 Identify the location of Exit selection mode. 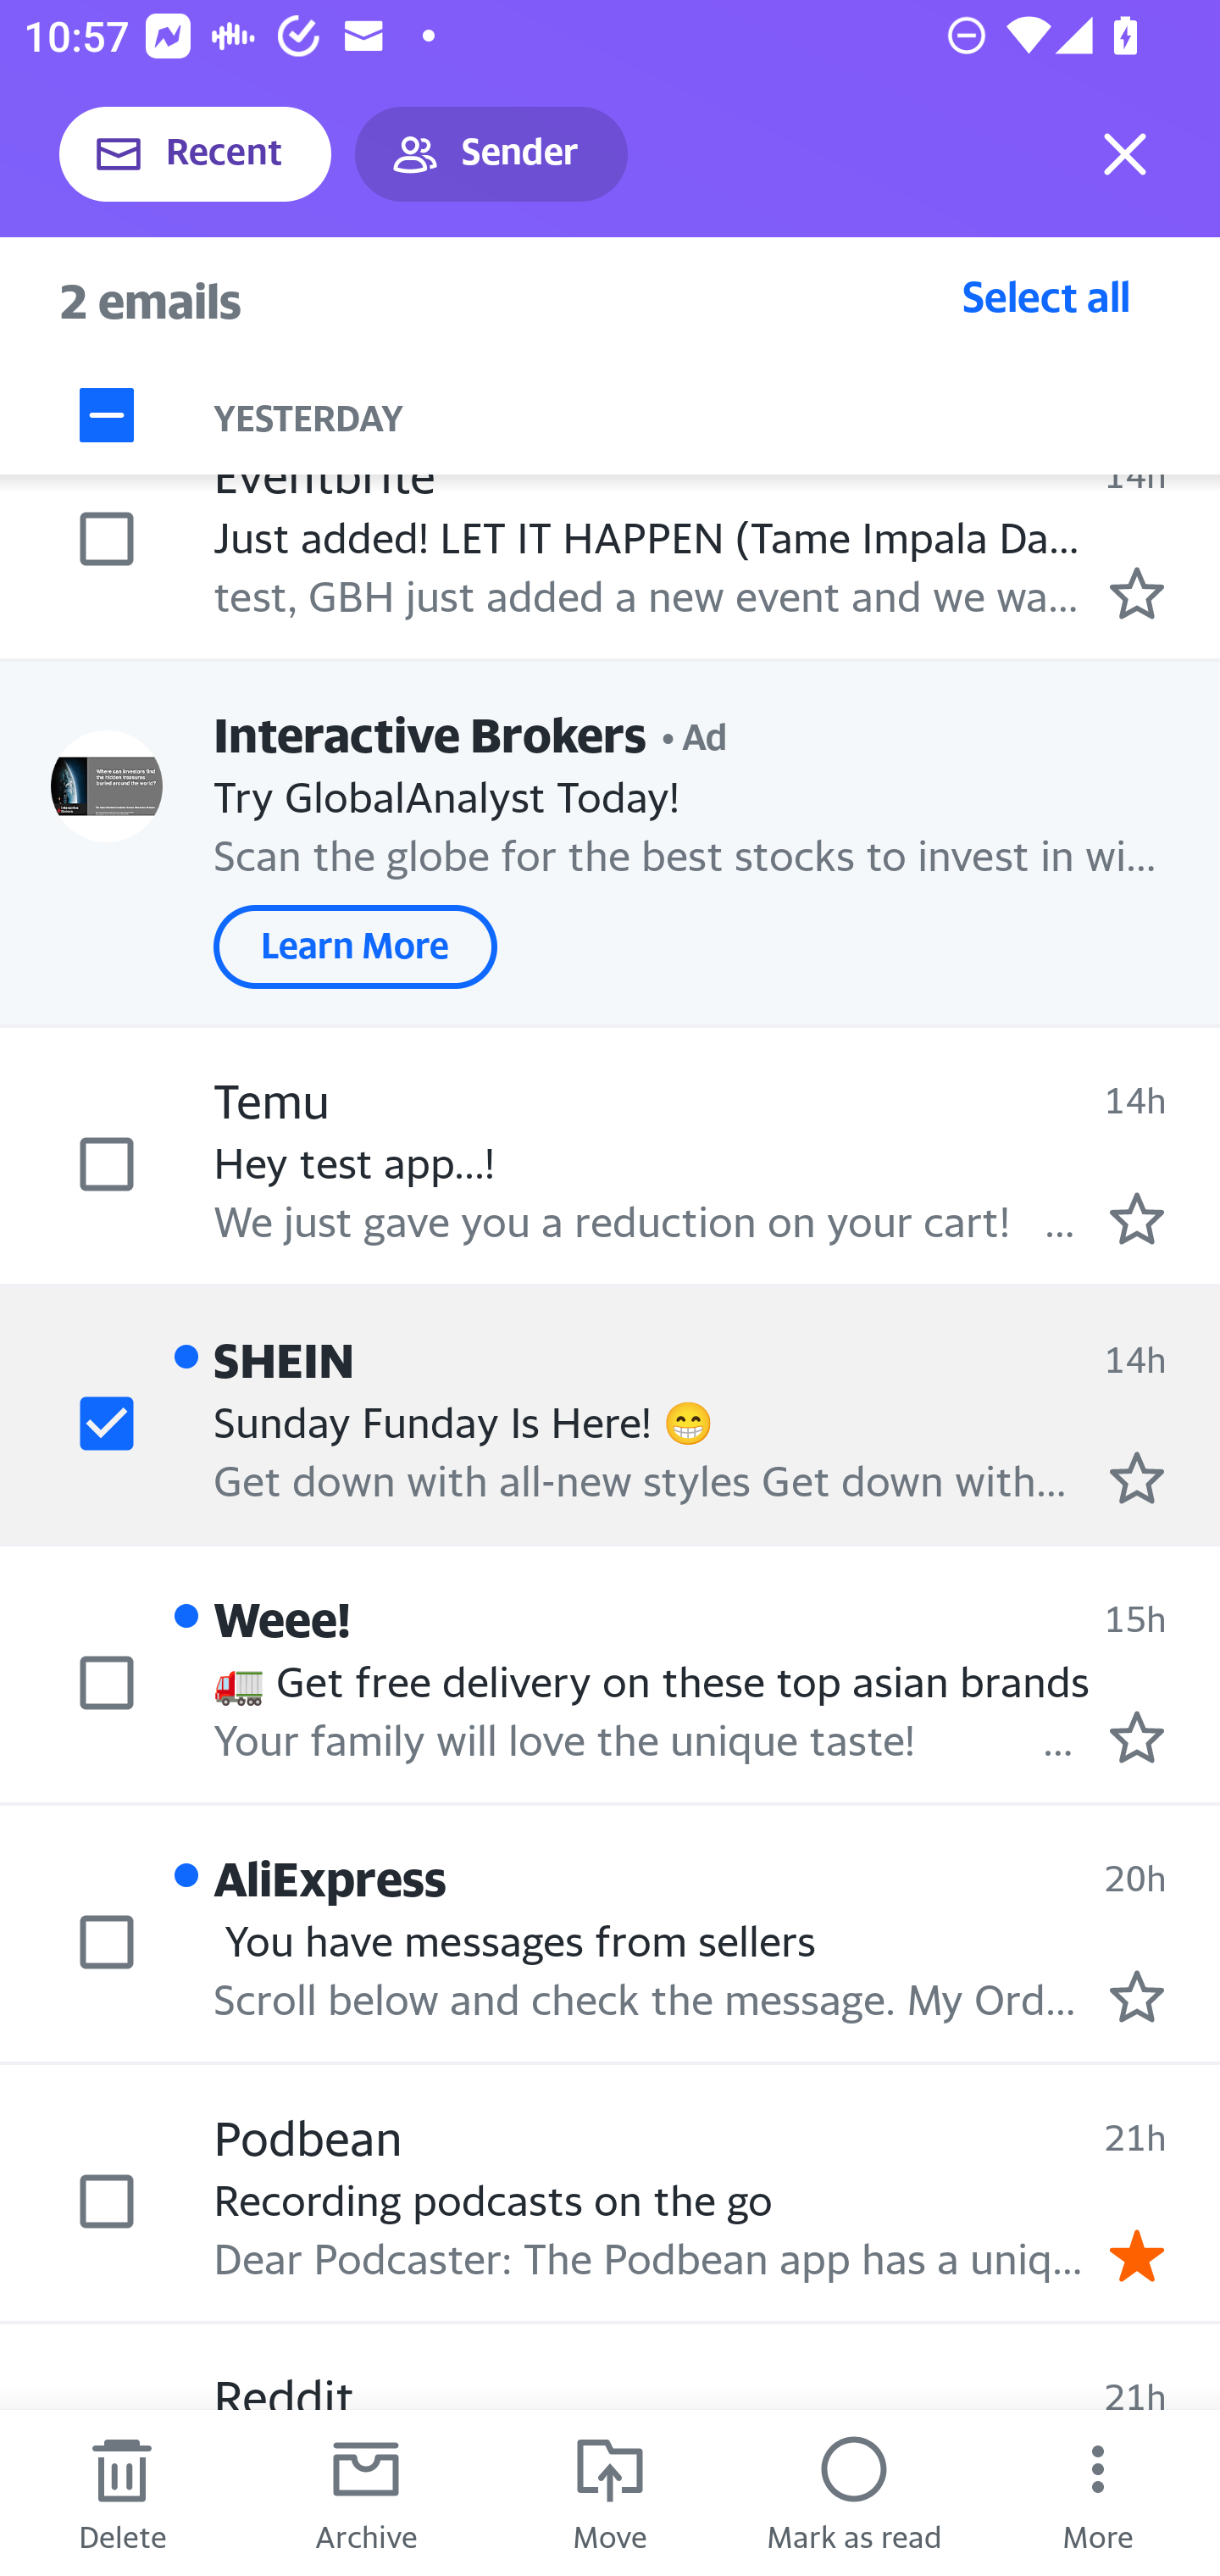
(1125, 154).